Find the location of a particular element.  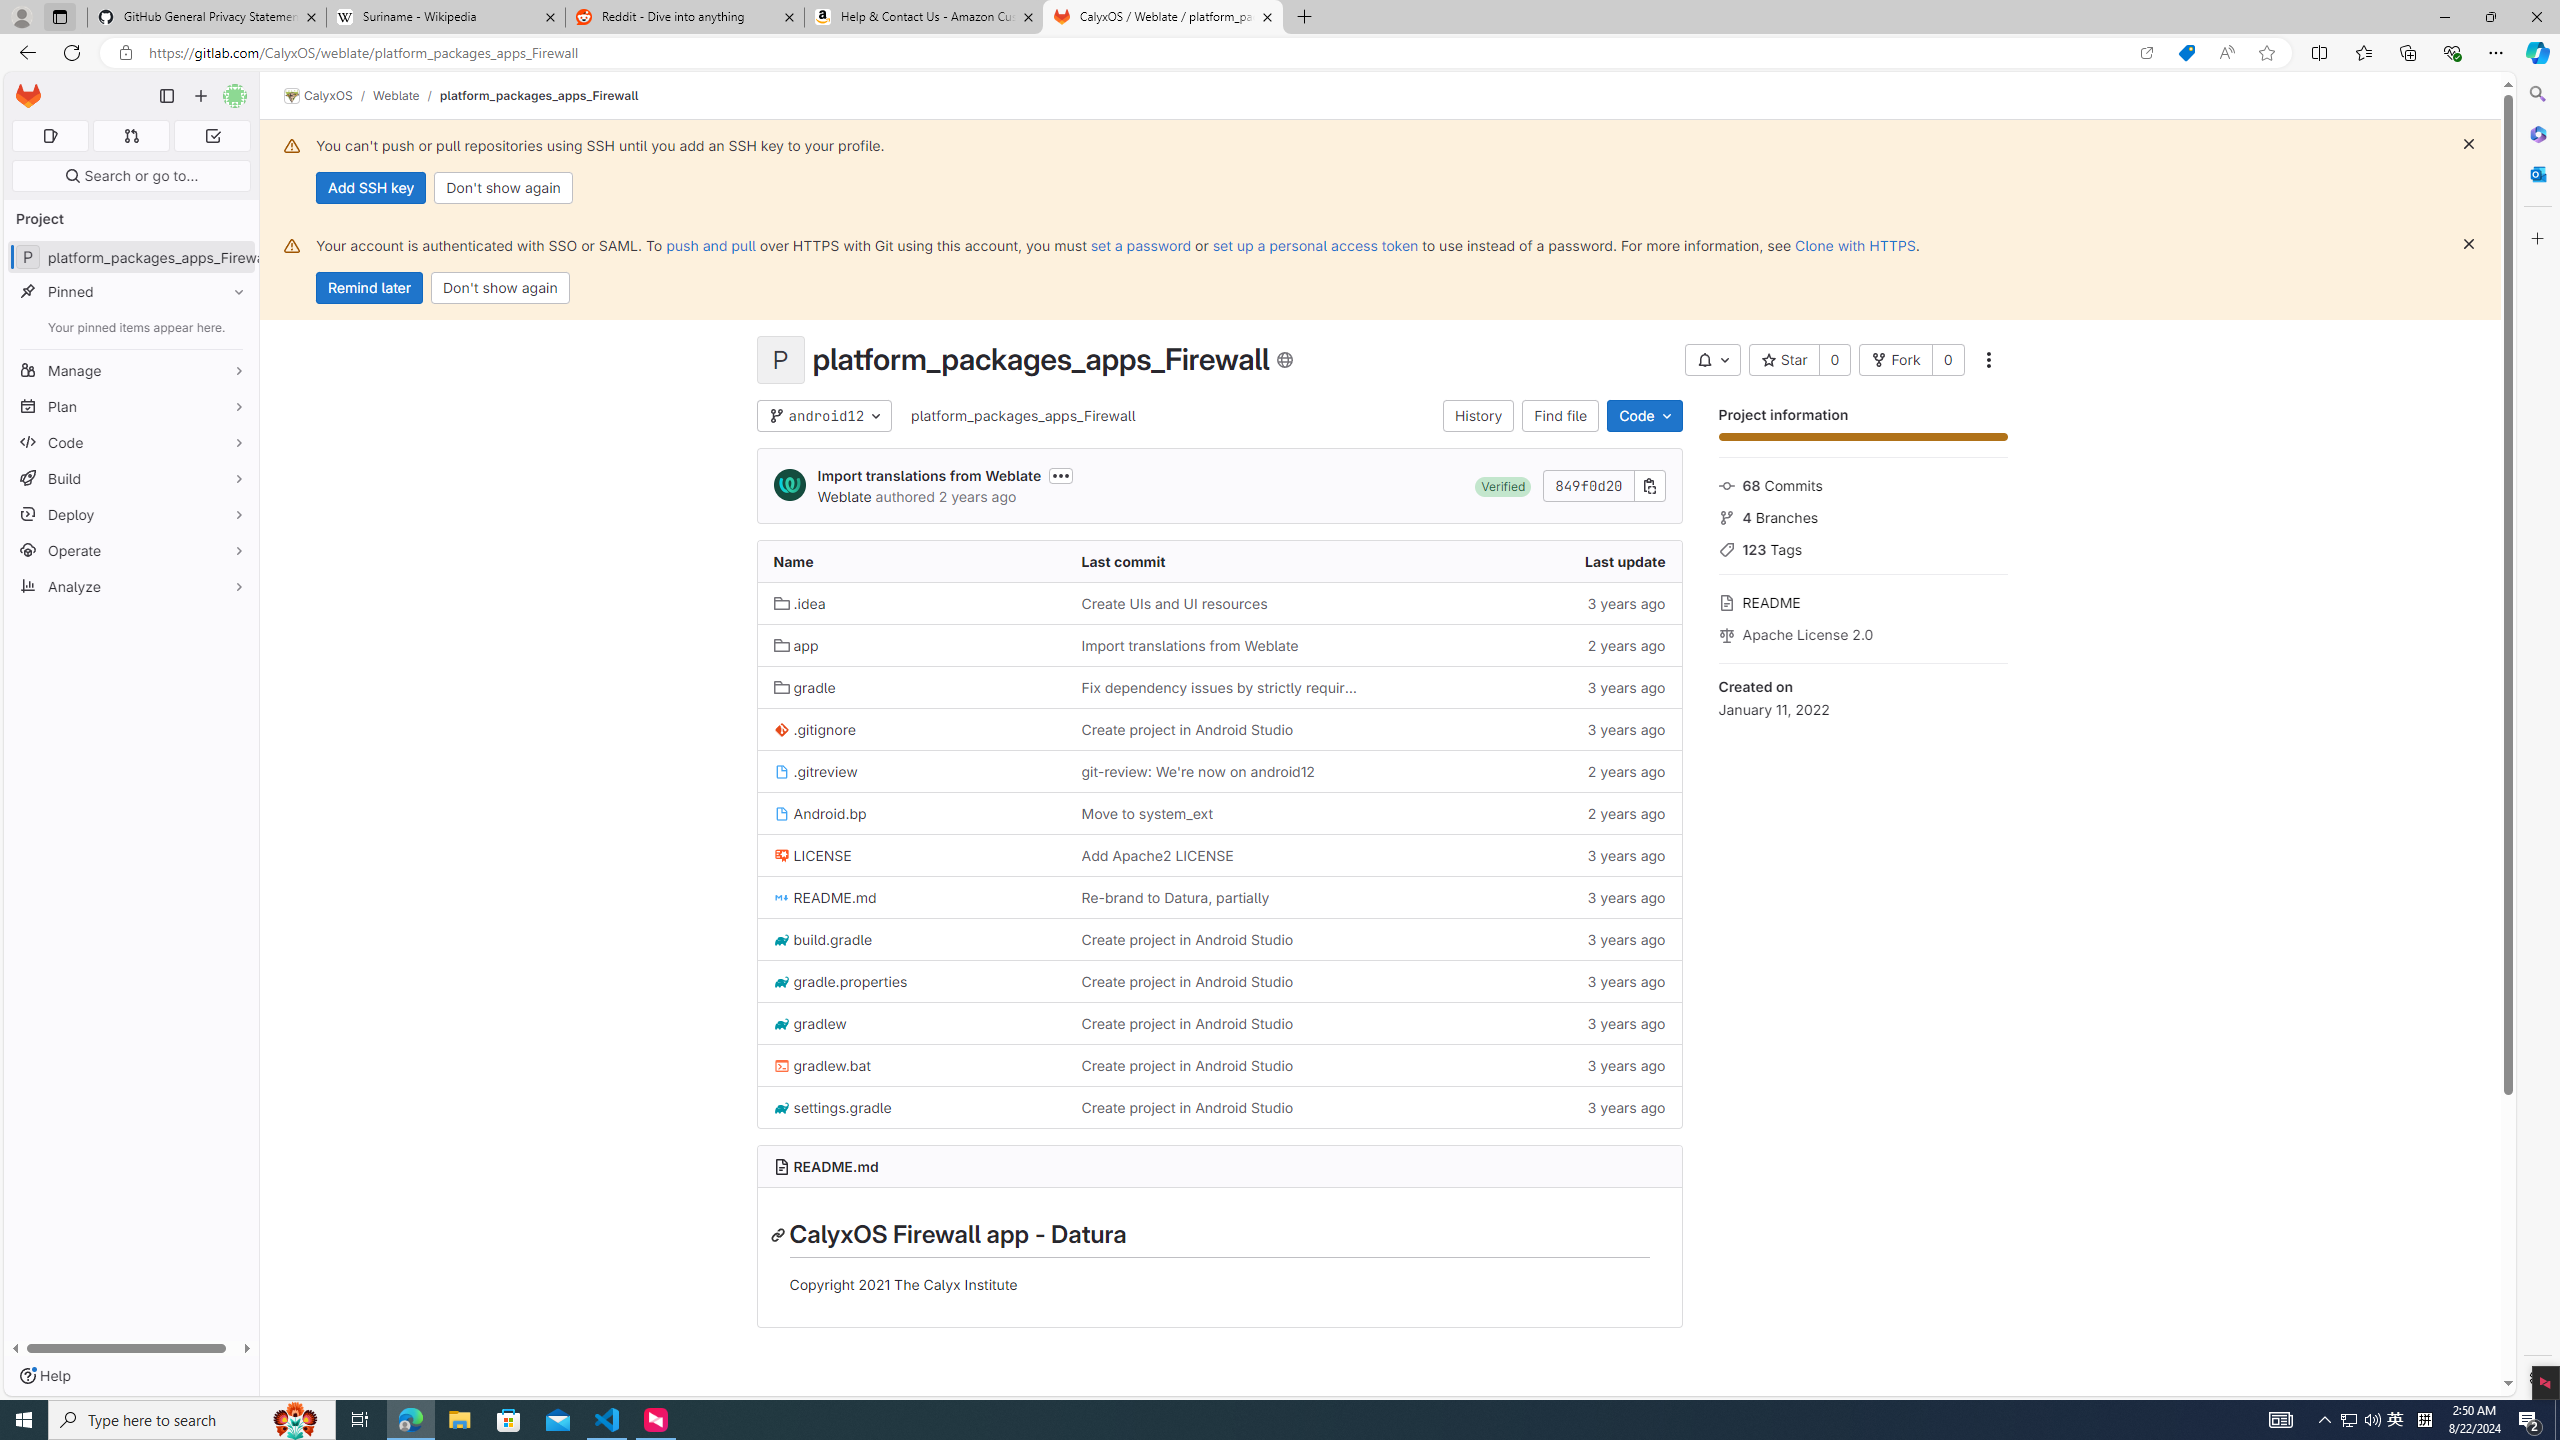

Create project in Android Studio is located at coordinates (1219, 1106).